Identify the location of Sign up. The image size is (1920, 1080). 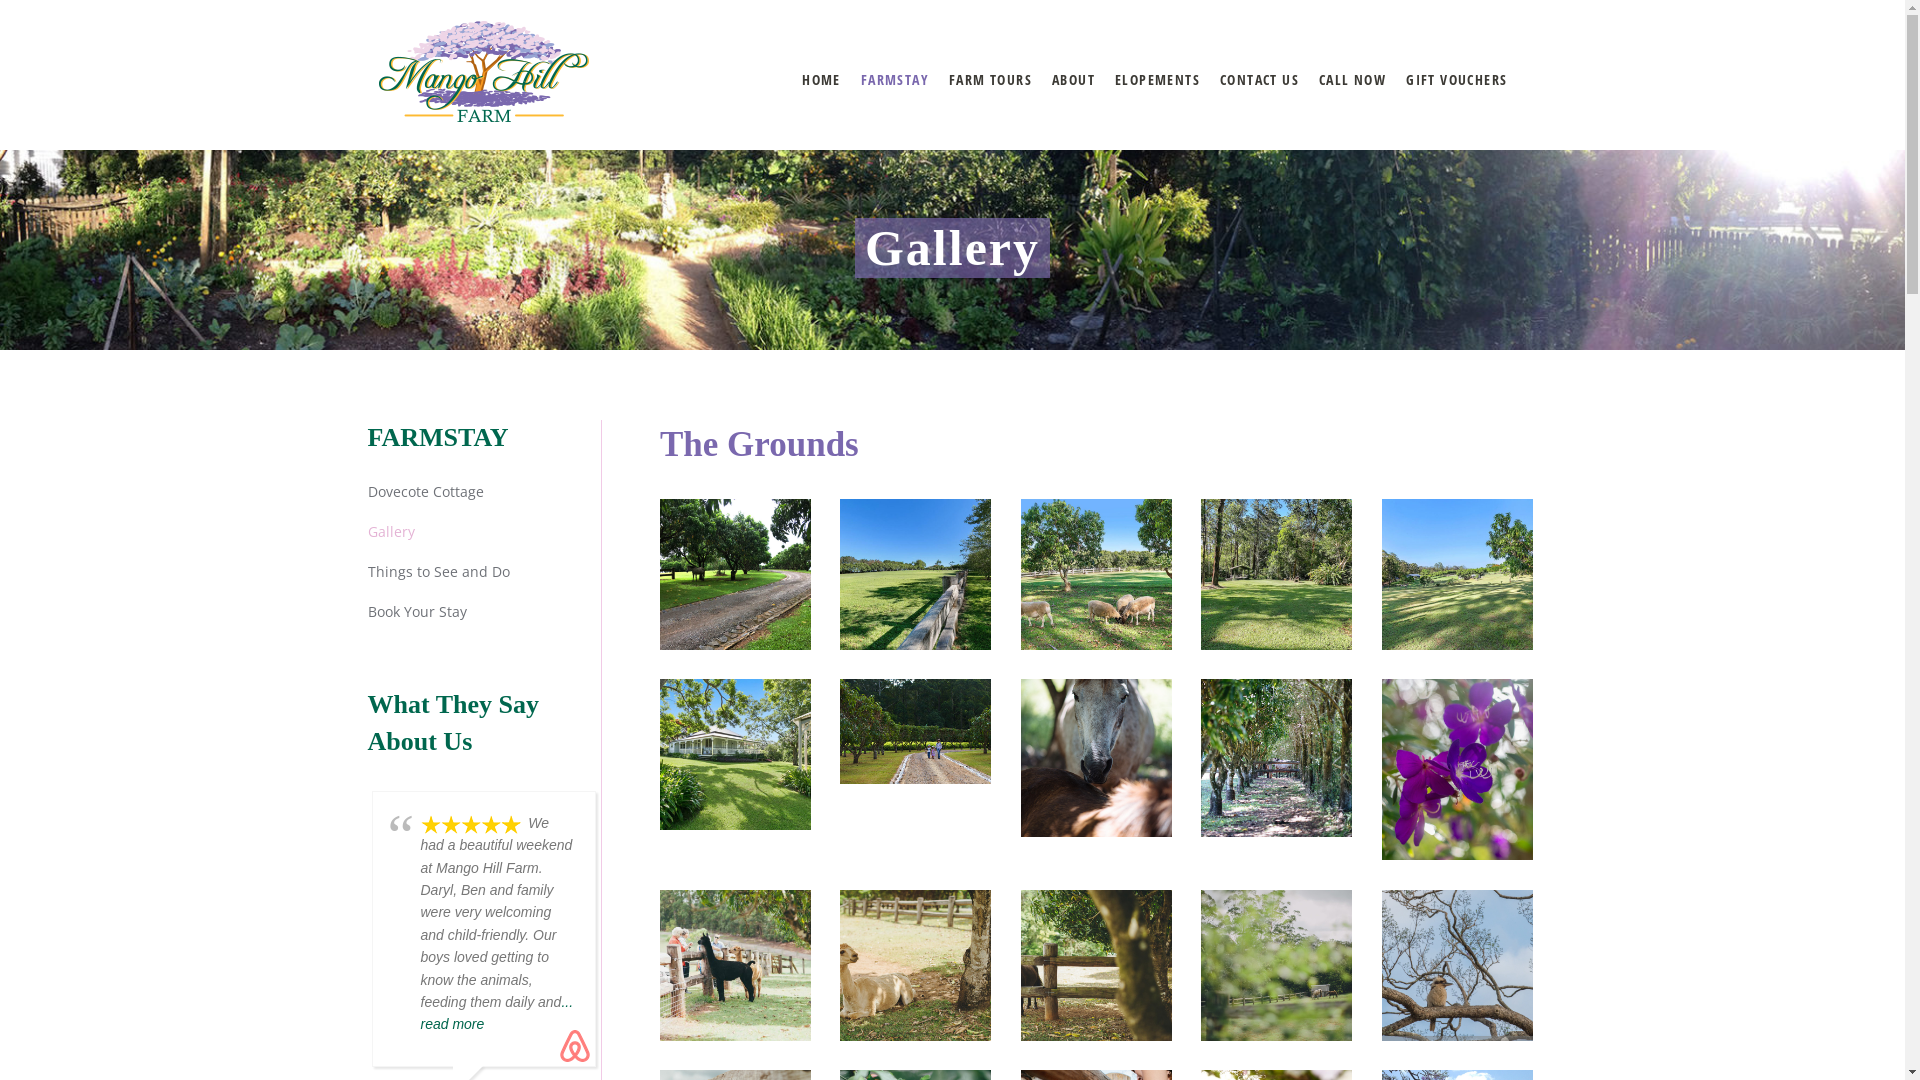
(1010, 576).